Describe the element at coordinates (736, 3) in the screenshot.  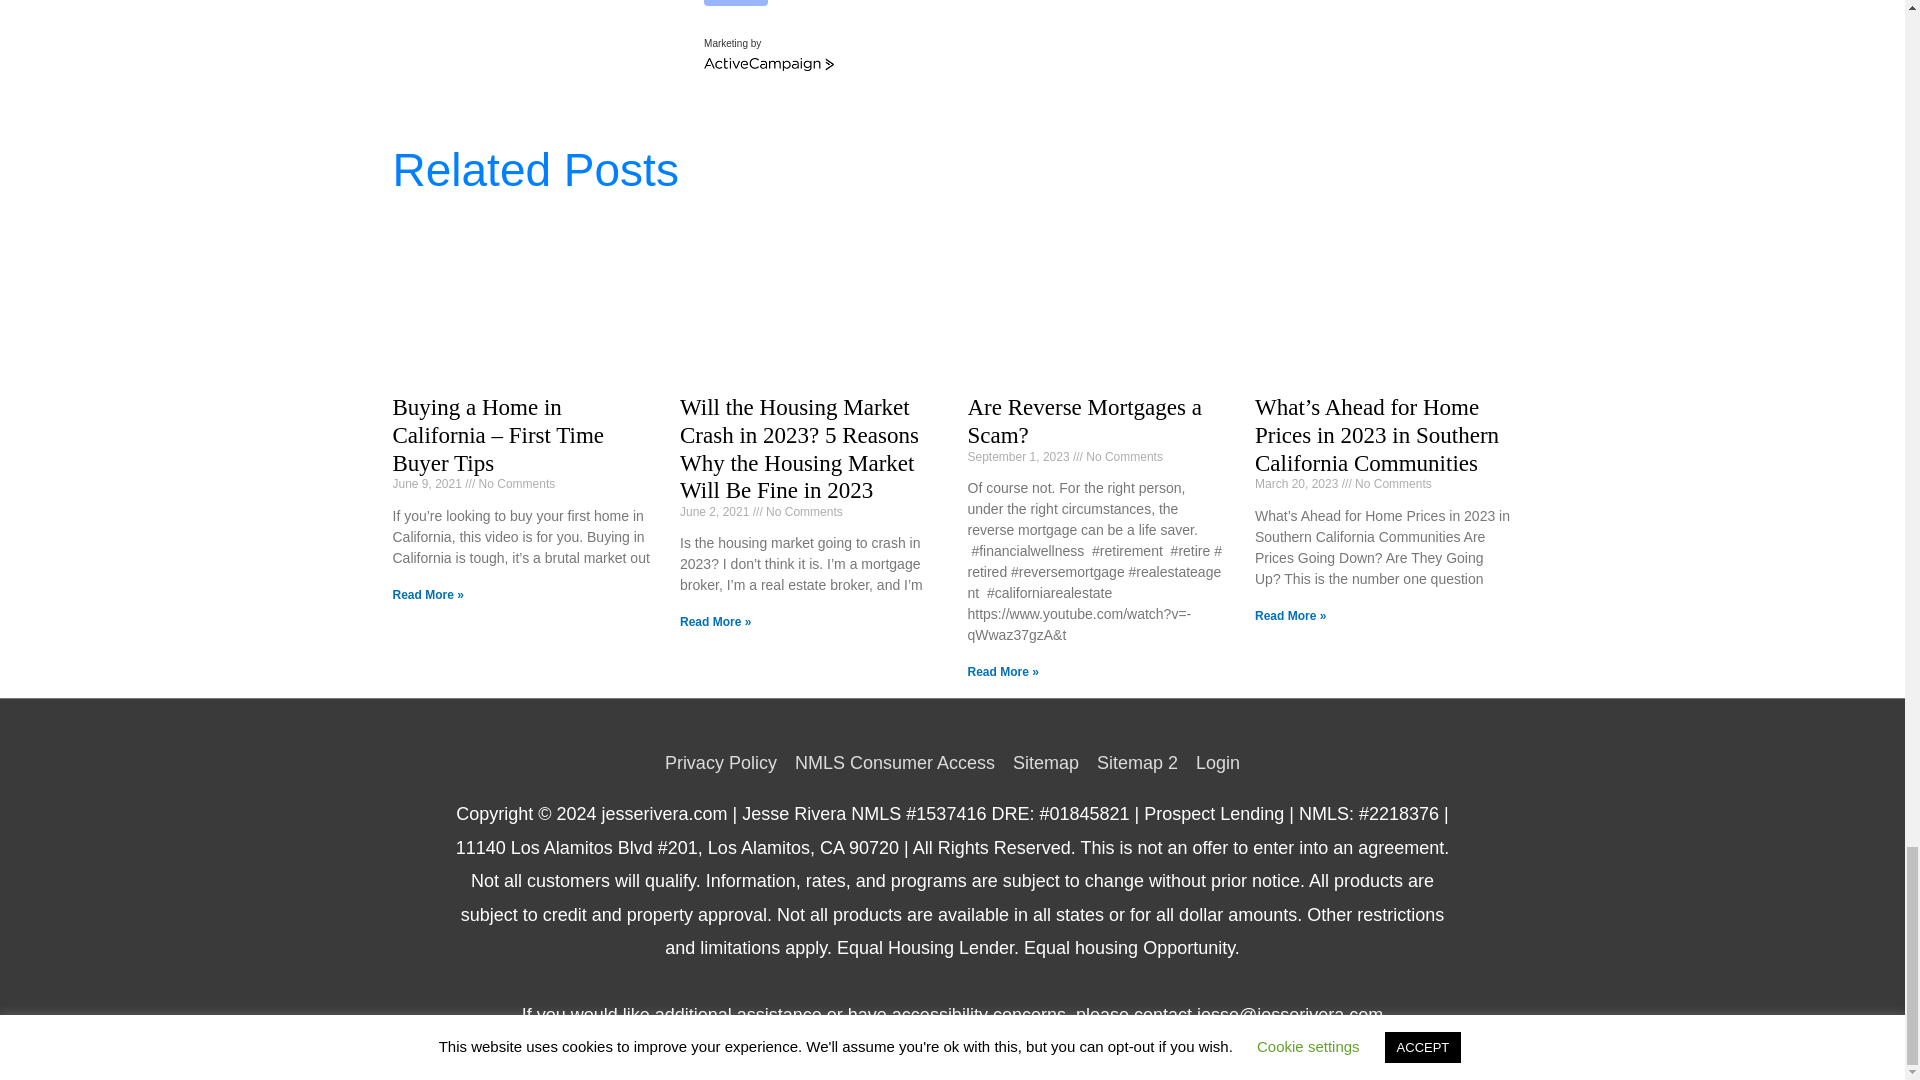
I see `Submit` at that location.